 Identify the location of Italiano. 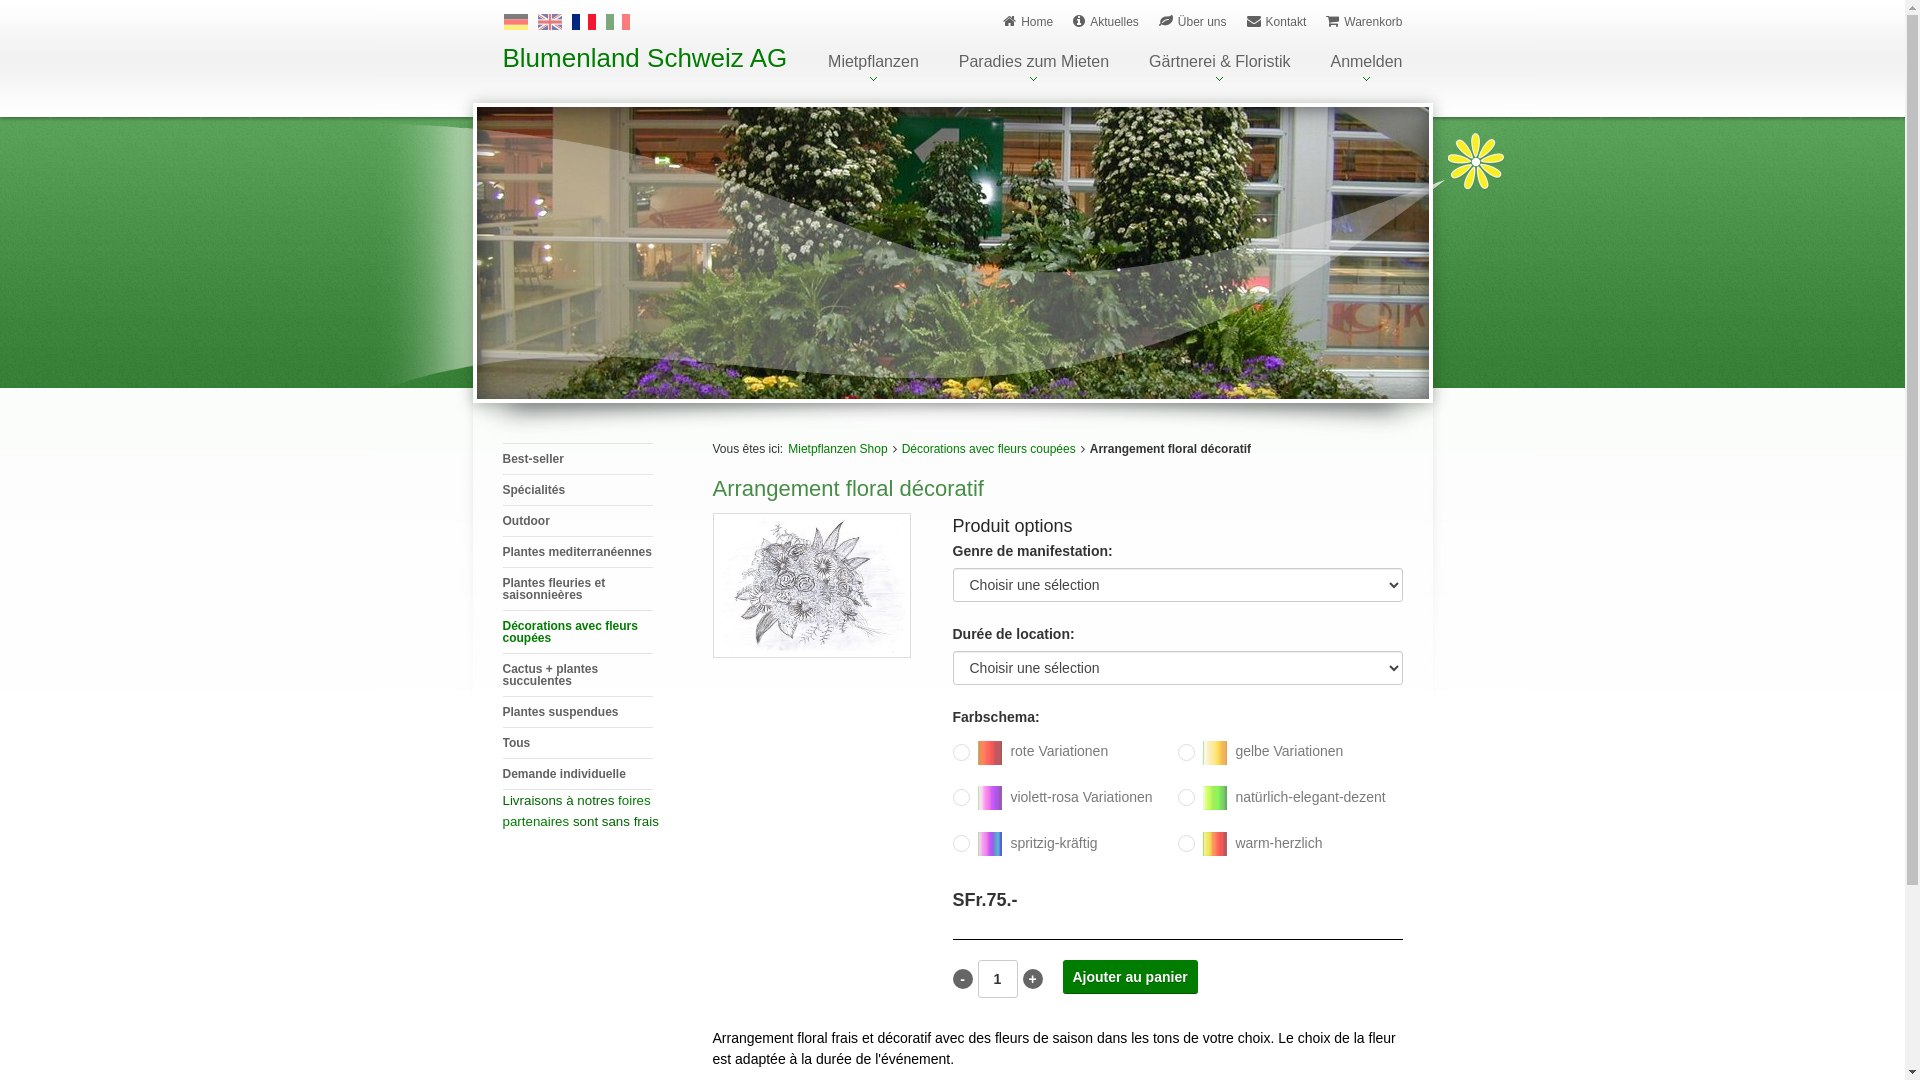
(618, 22).